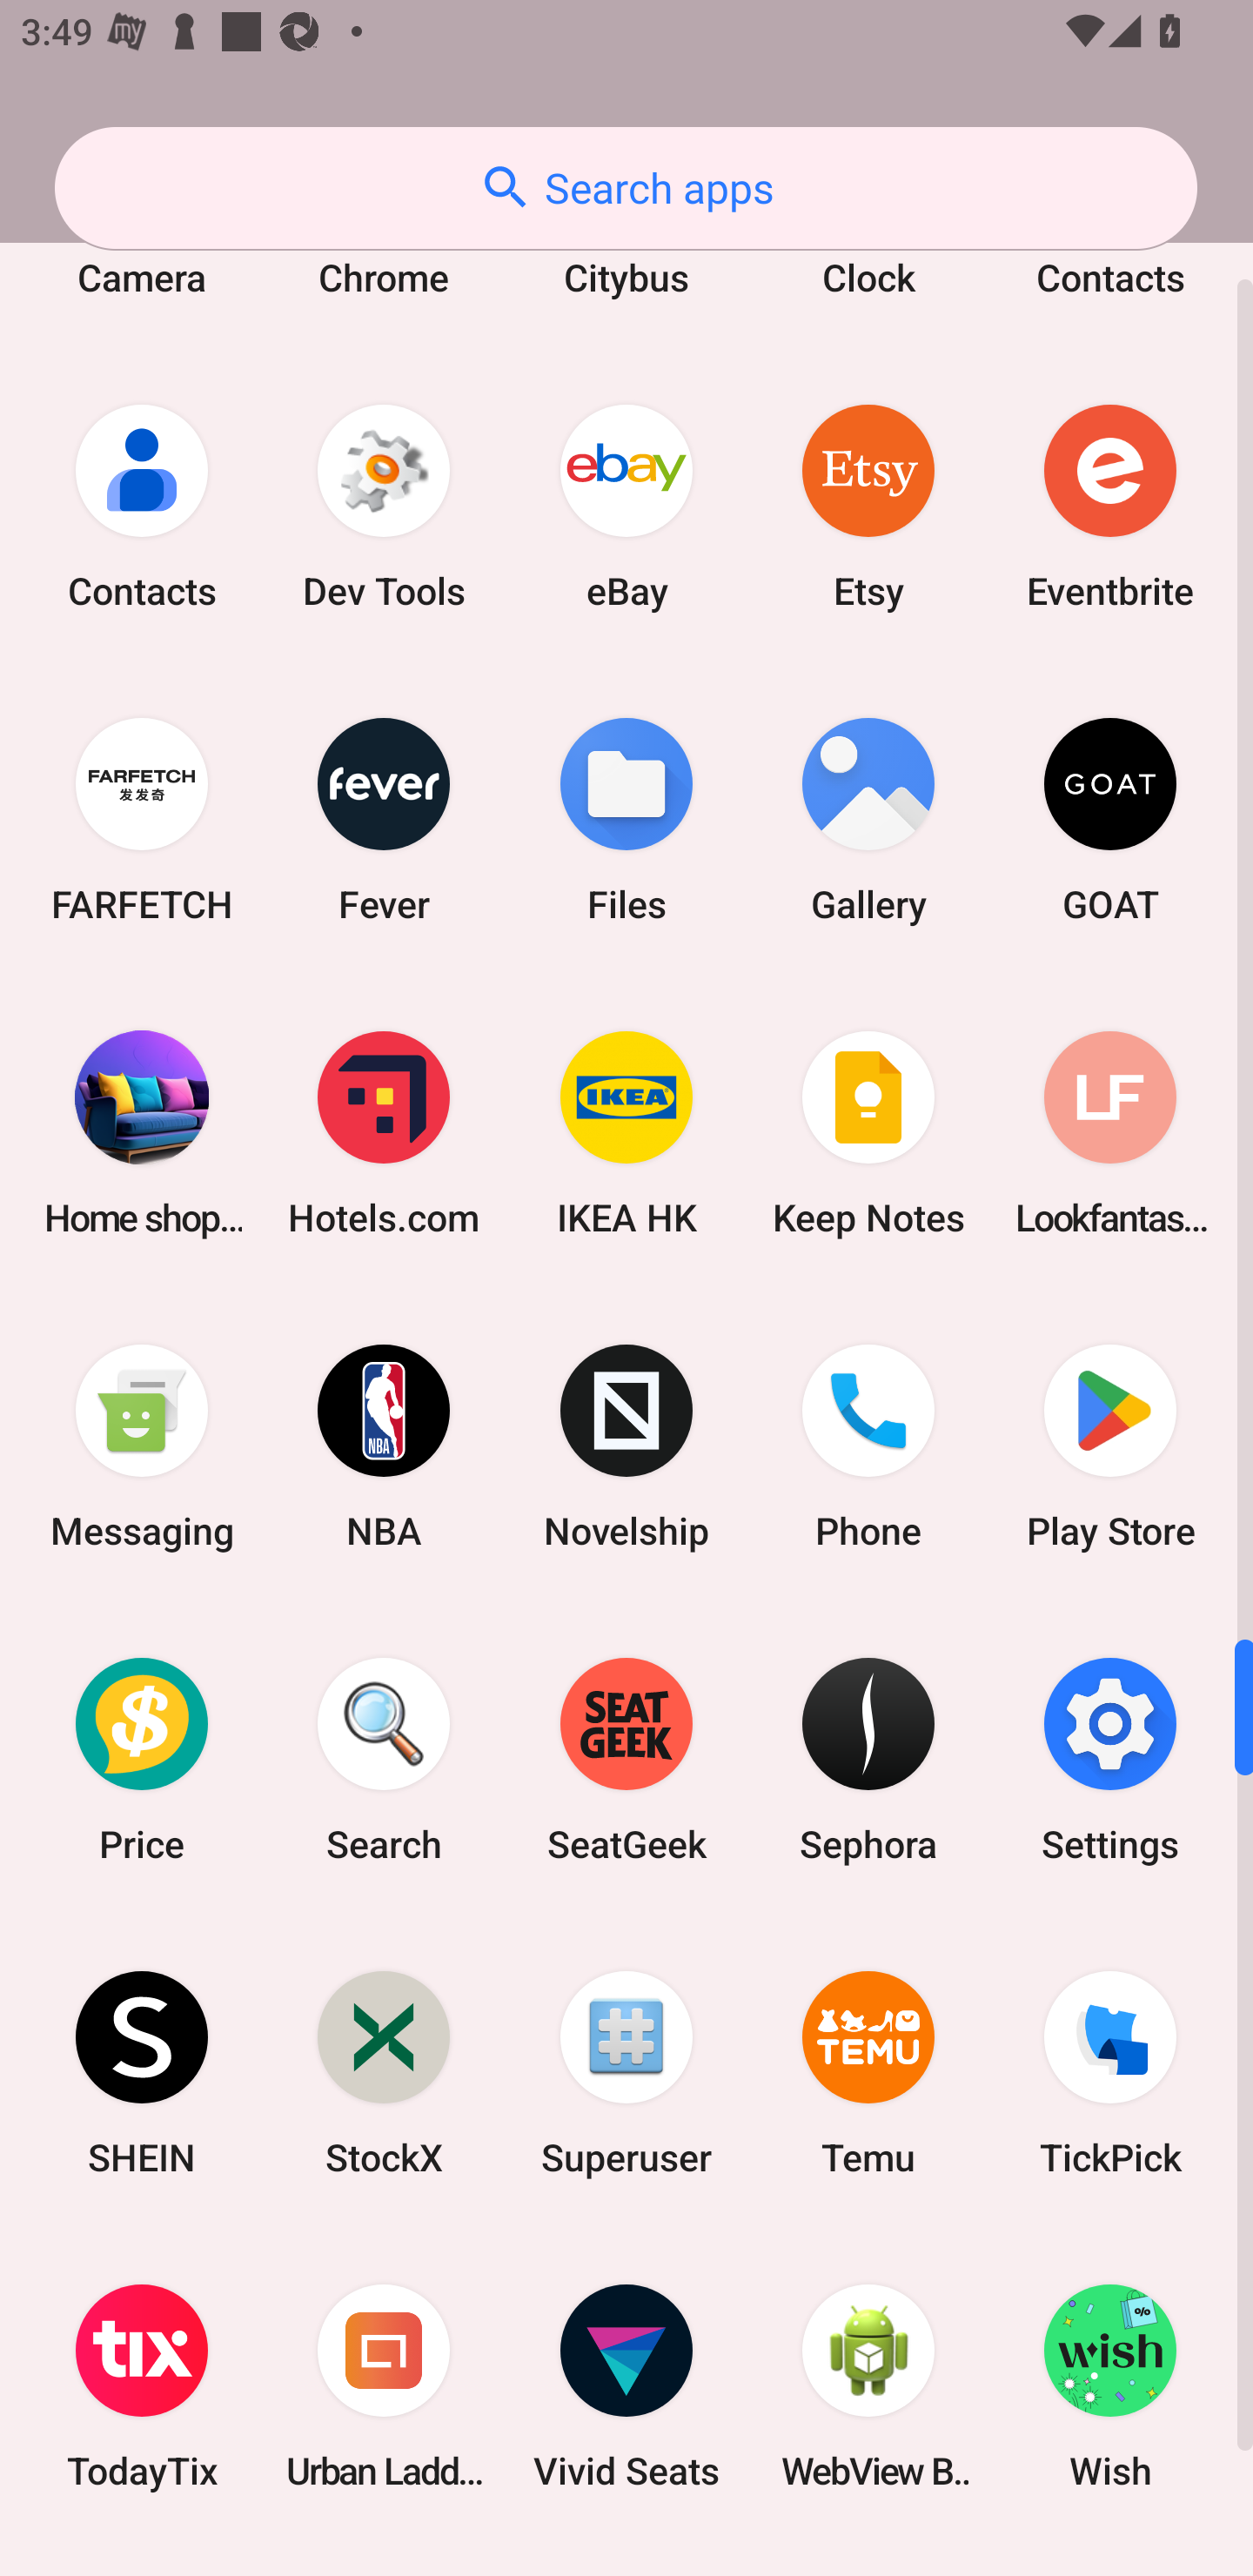 The height and width of the screenshot is (2576, 1253). Describe the element at coordinates (626, 2386) in the screenshot. I see `Vivid Seats` at that location.